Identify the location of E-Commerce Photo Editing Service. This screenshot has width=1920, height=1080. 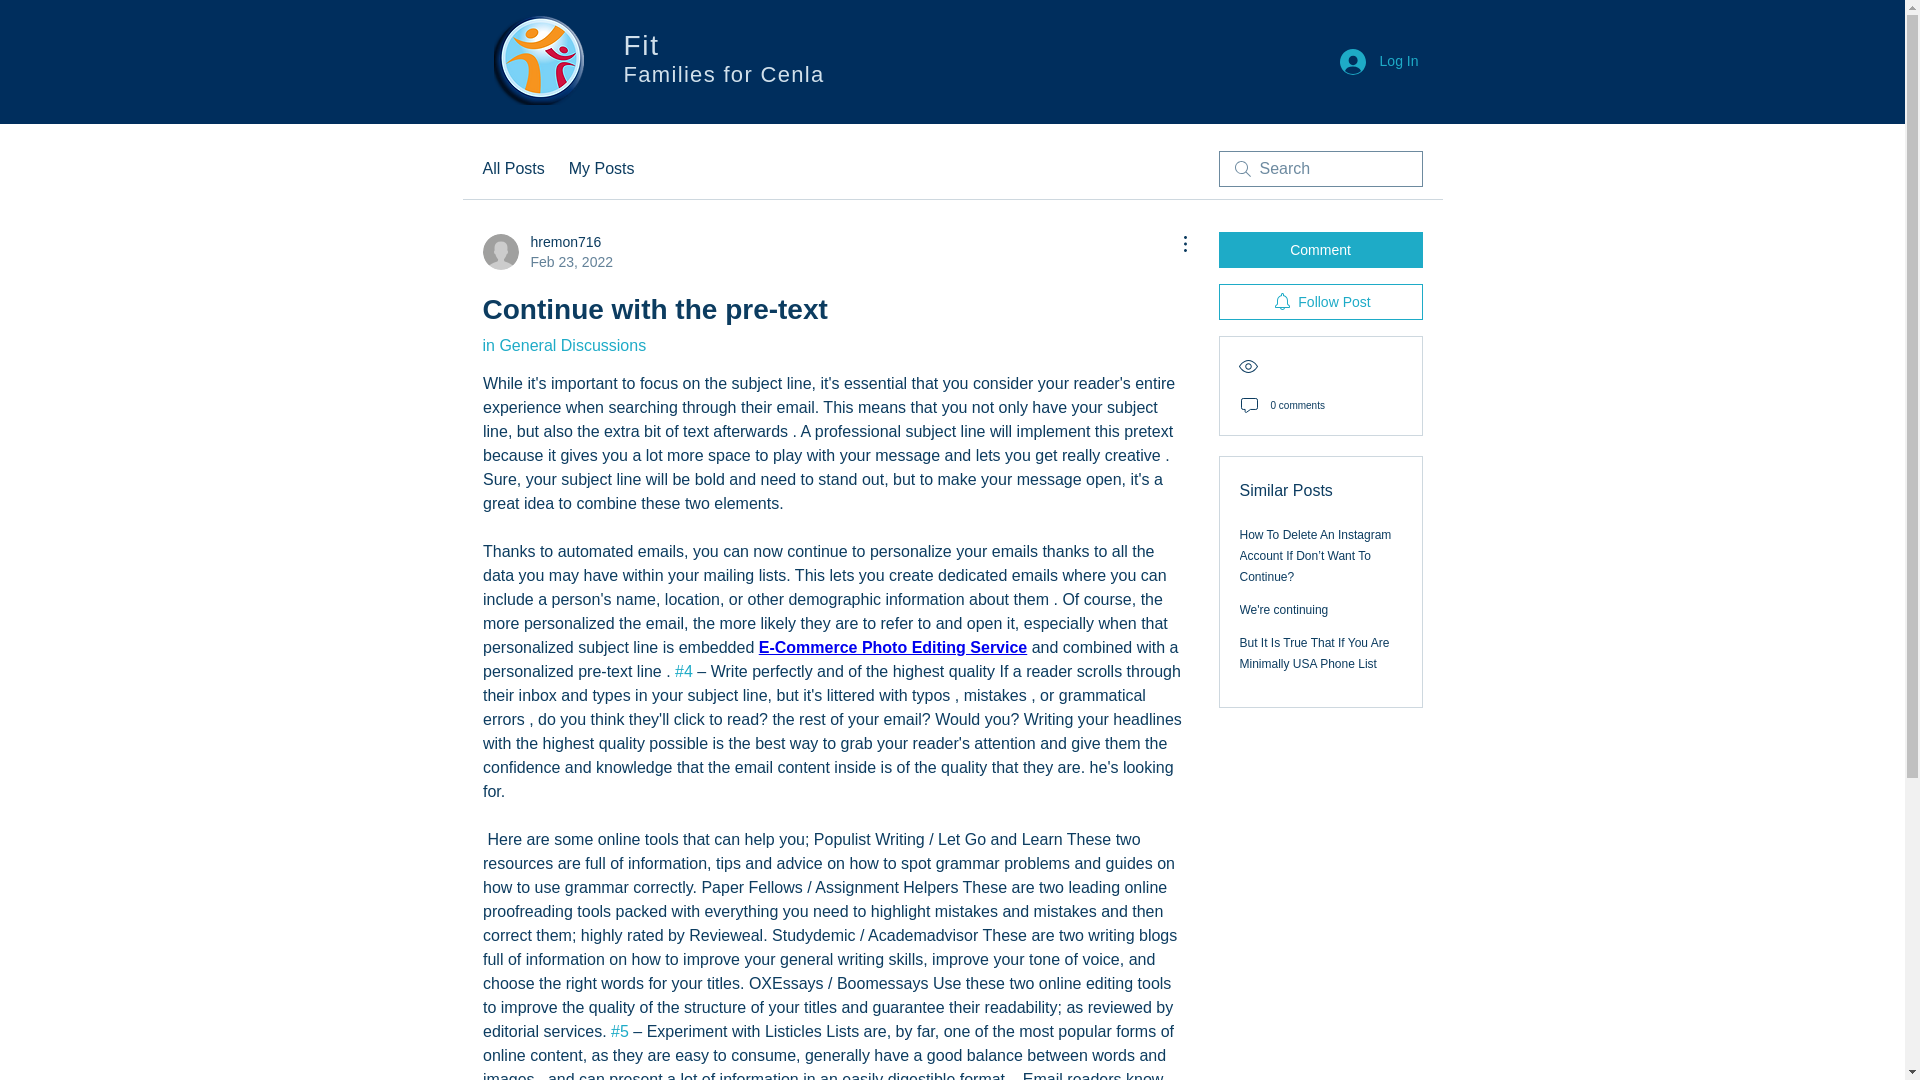
(563, 345).